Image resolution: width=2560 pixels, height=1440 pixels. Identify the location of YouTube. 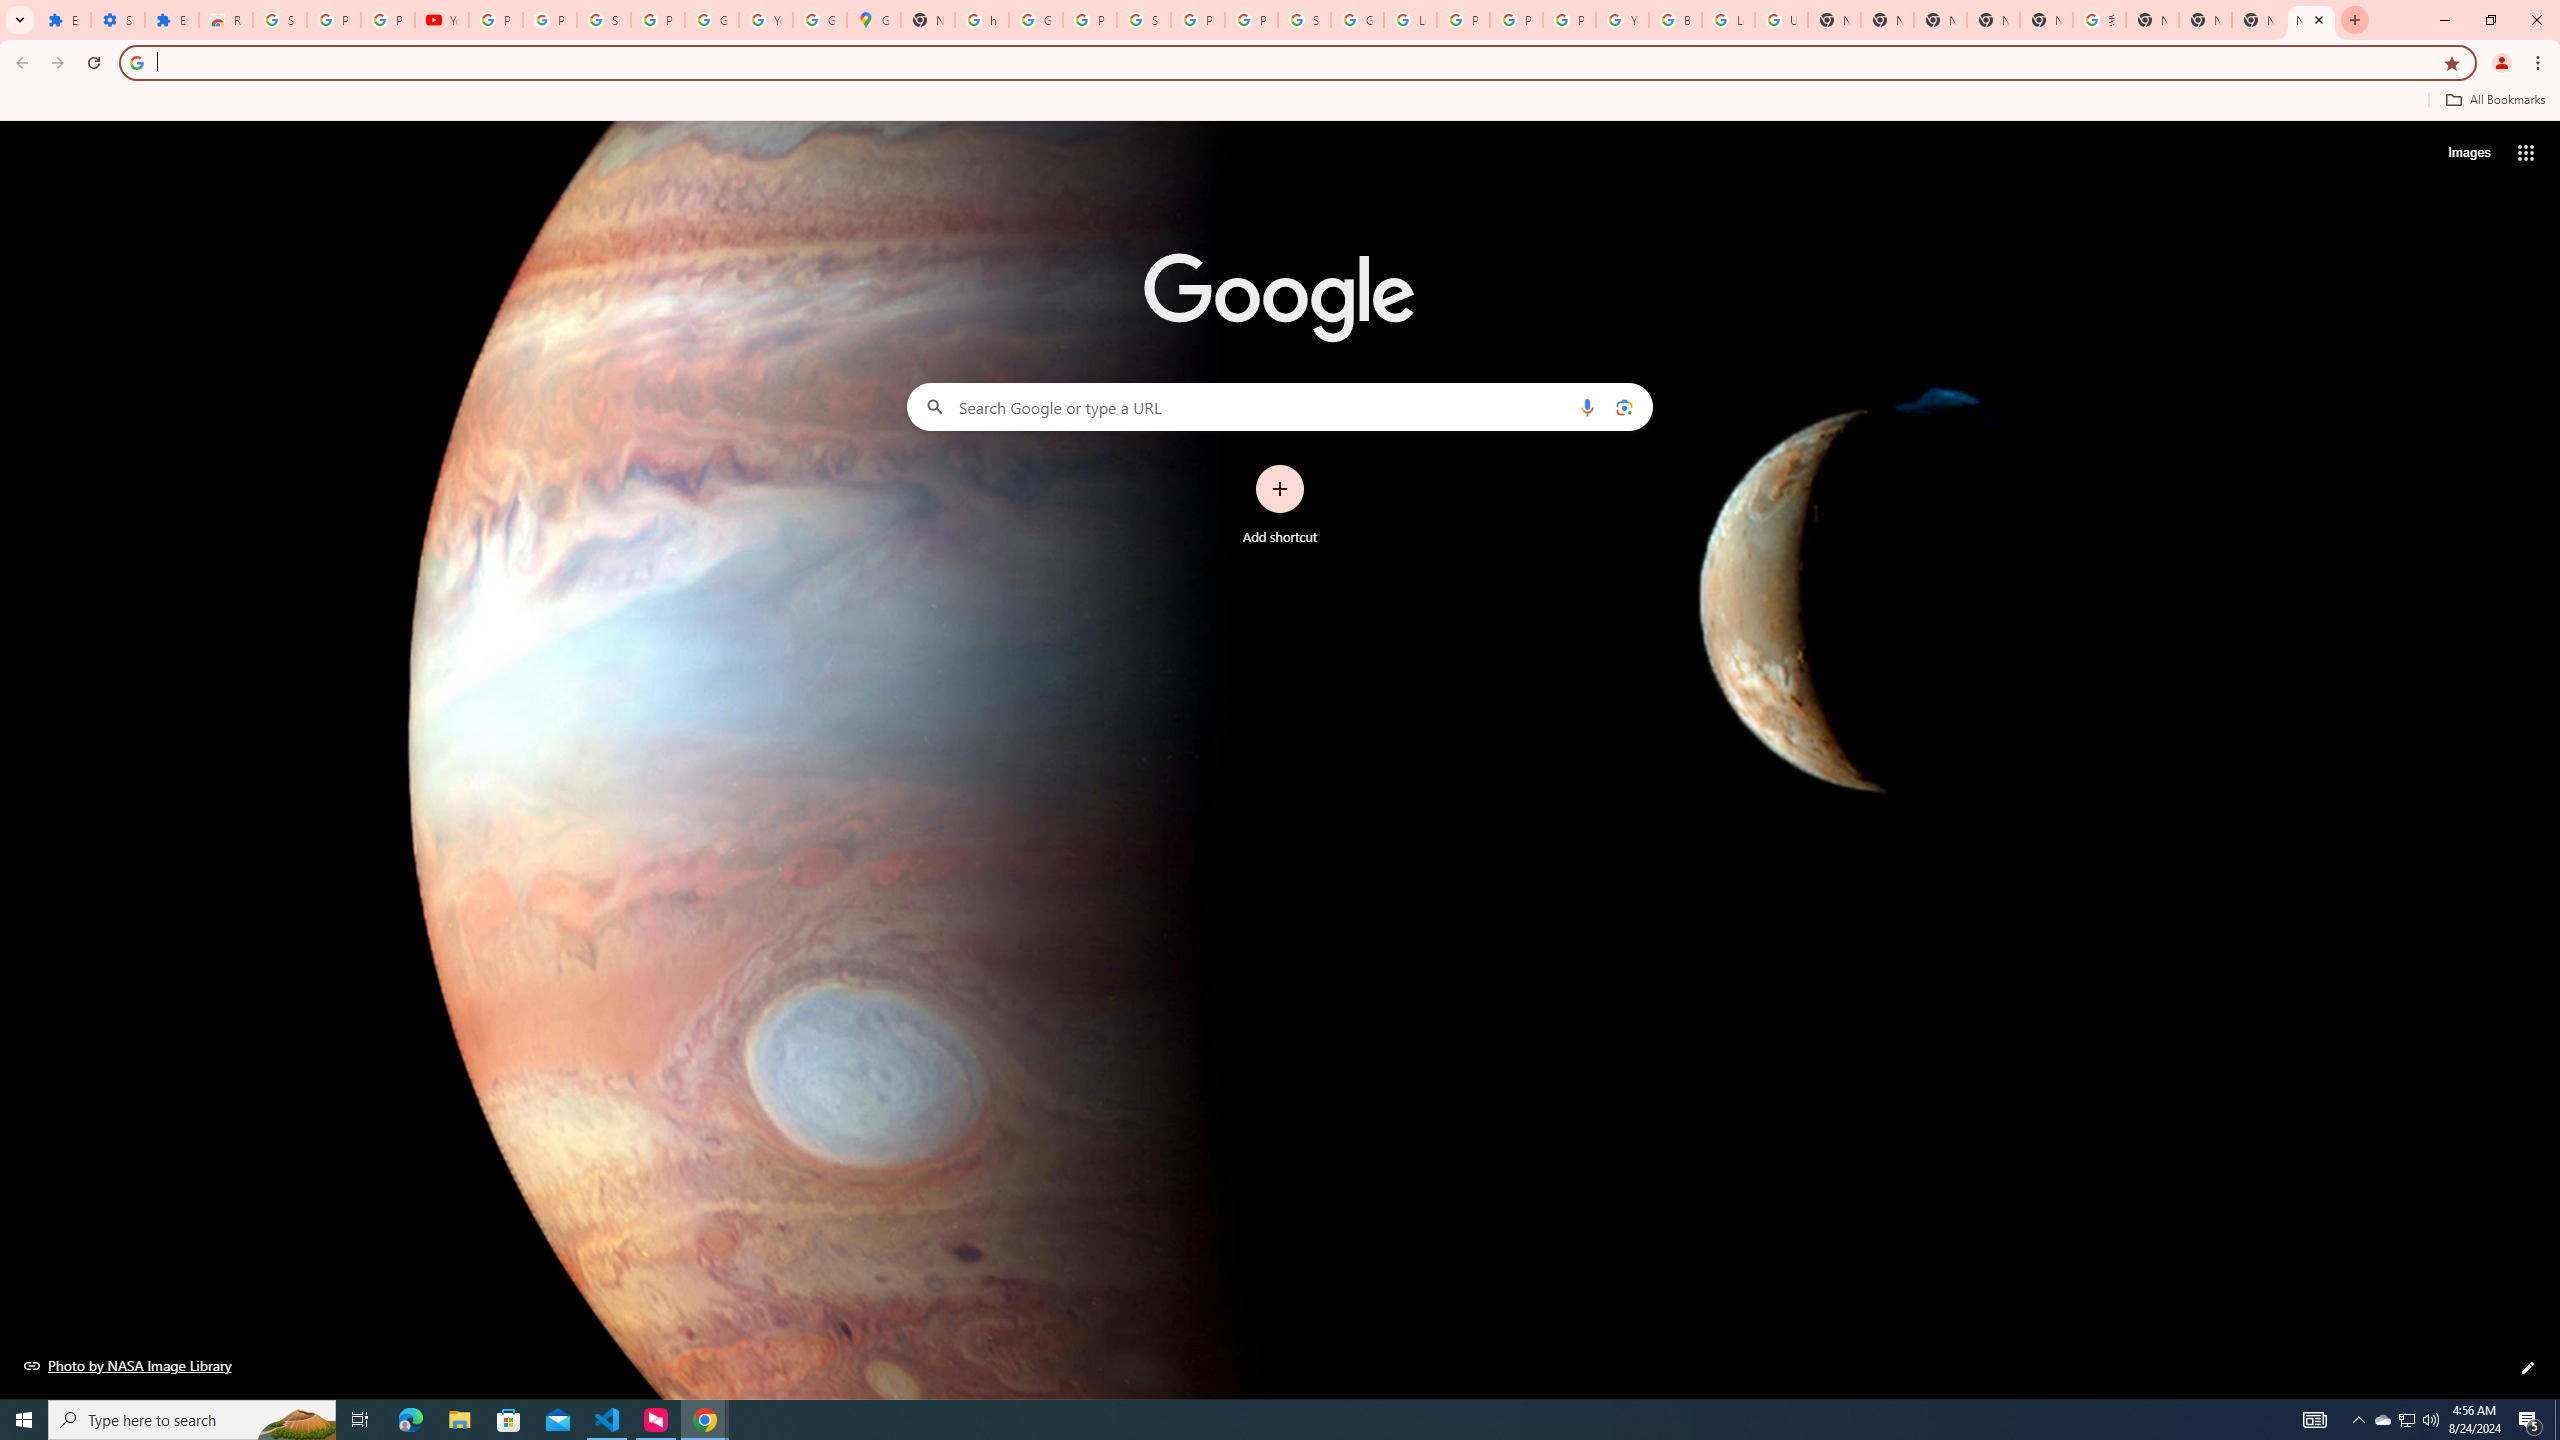
(1622, 20).